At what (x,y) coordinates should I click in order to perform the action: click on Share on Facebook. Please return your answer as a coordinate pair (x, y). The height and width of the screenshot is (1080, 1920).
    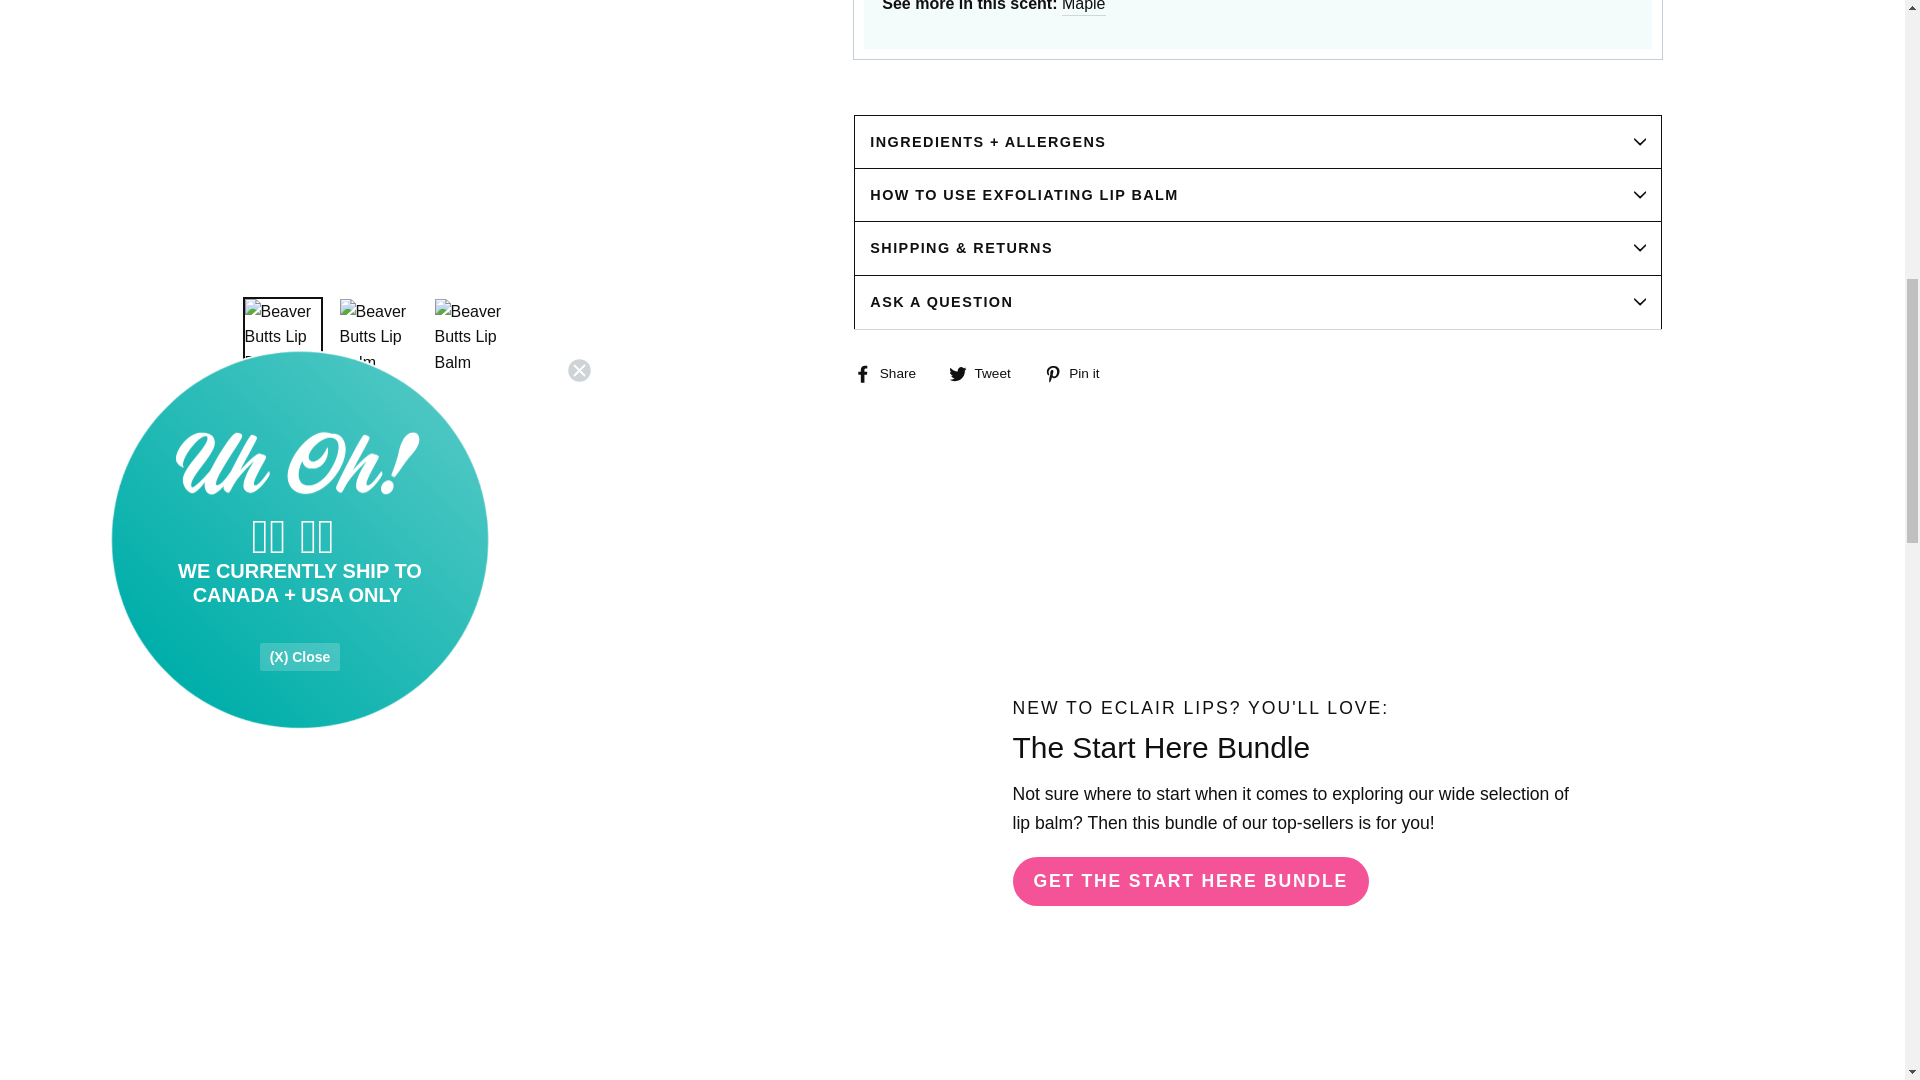
    Looking at the image, I should click on (892, 372).